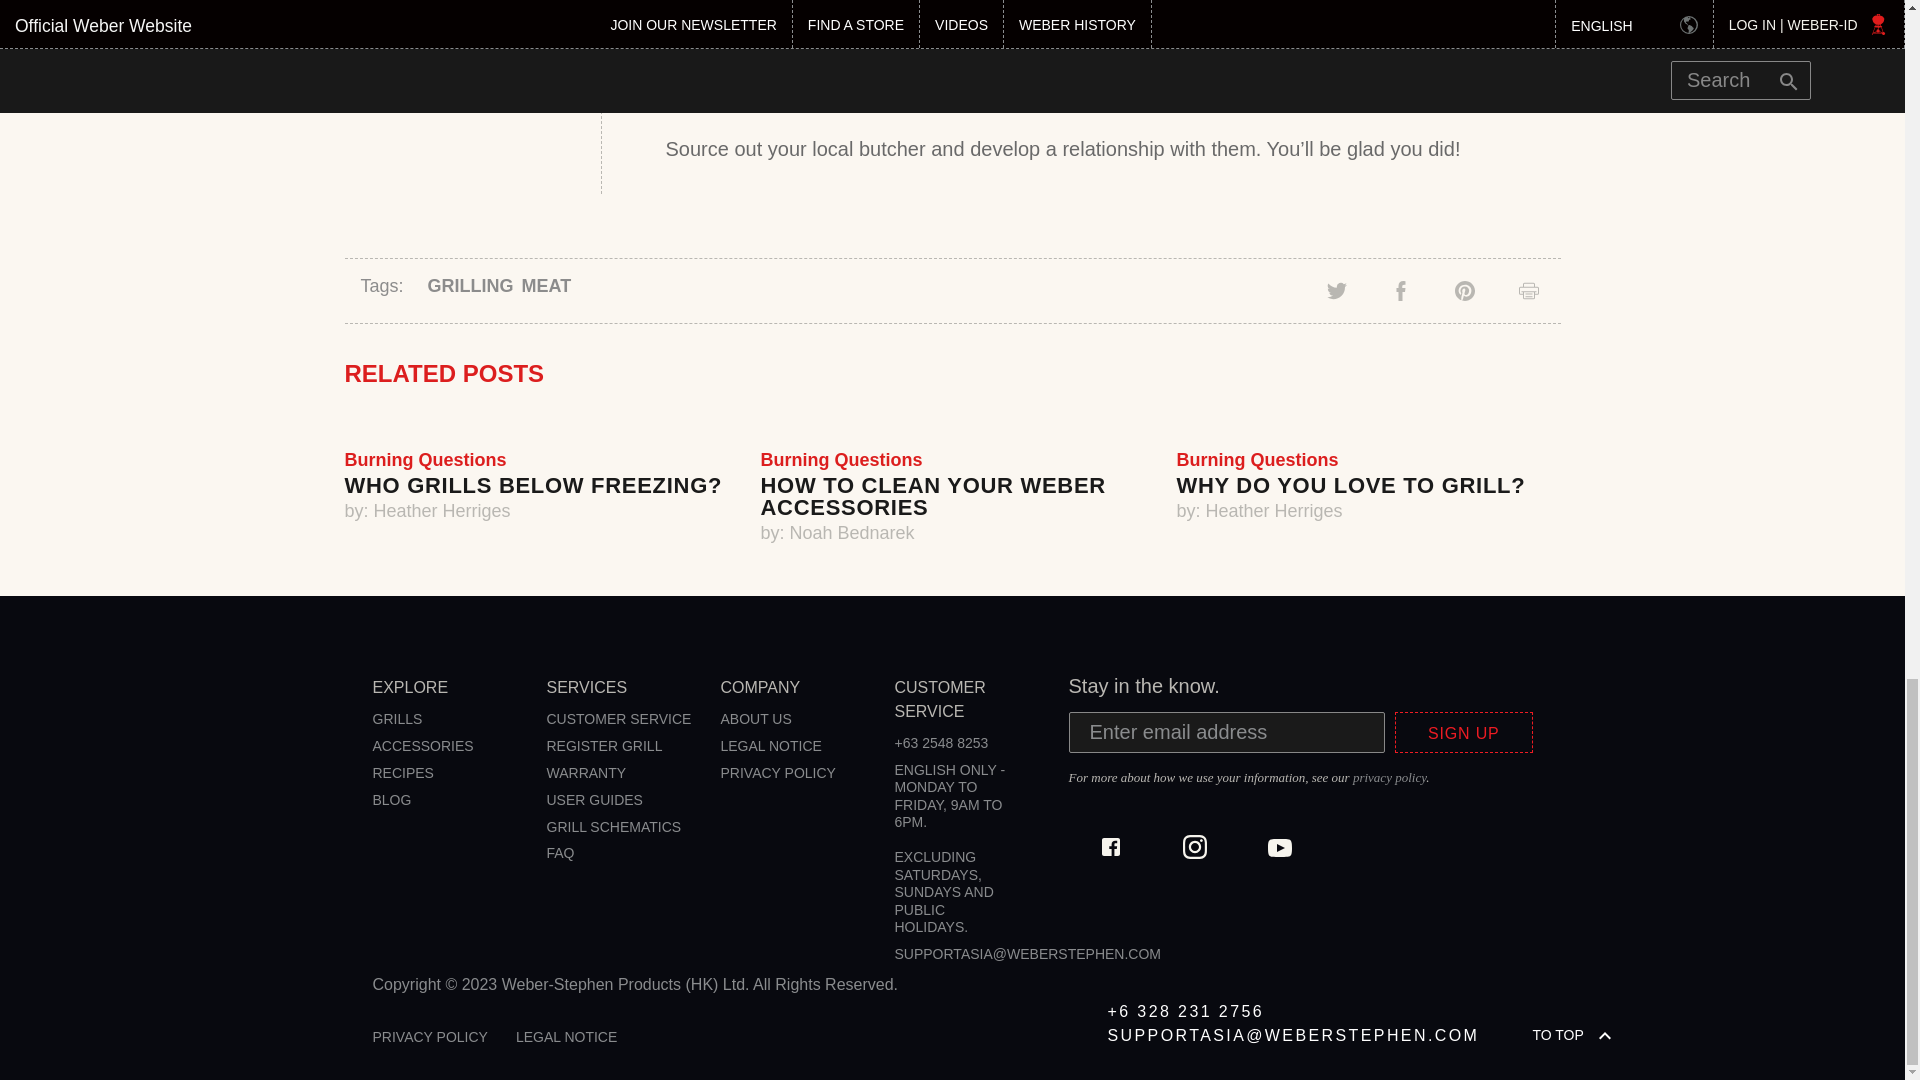  Describe the element at coordinates (1336, 290) in the screenshot. I see `Twitter` at that location.